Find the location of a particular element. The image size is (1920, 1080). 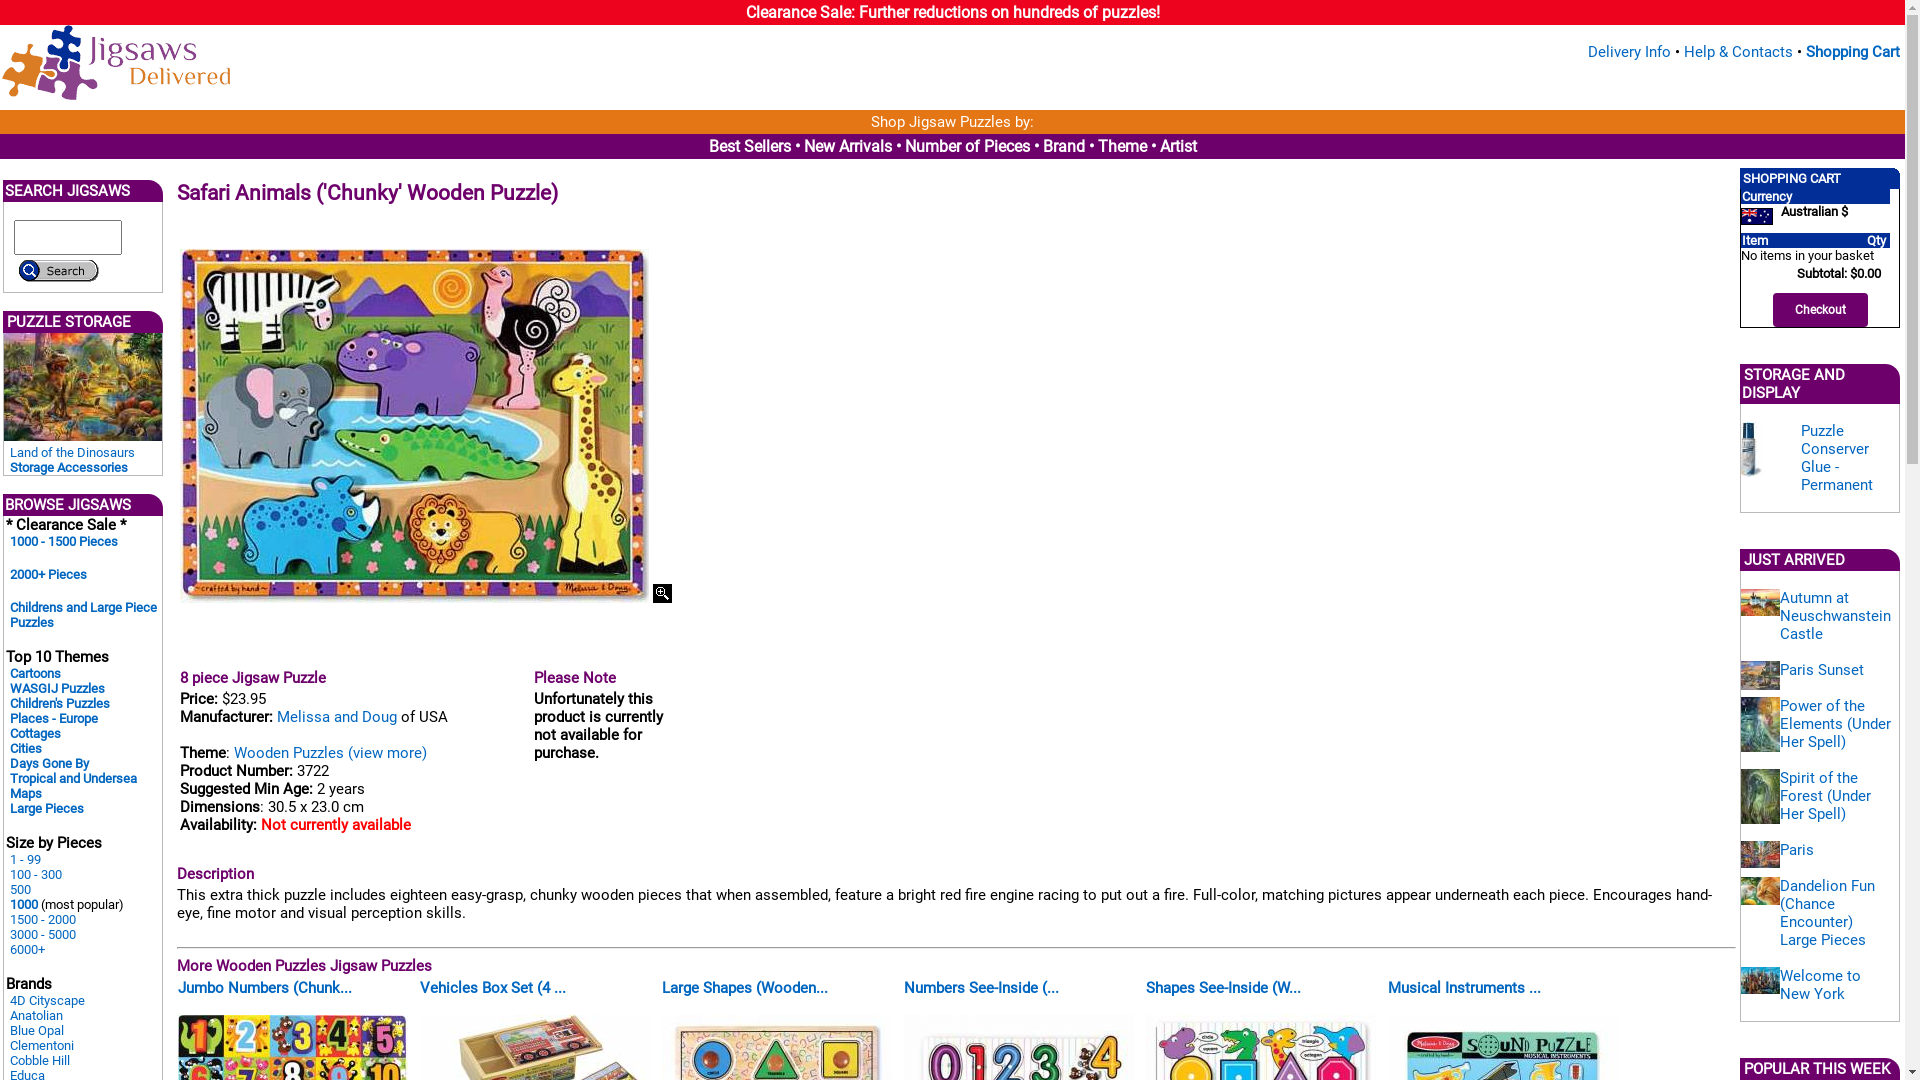

STORAGE AND DISPLAY is located at coordinates (1794, 384).